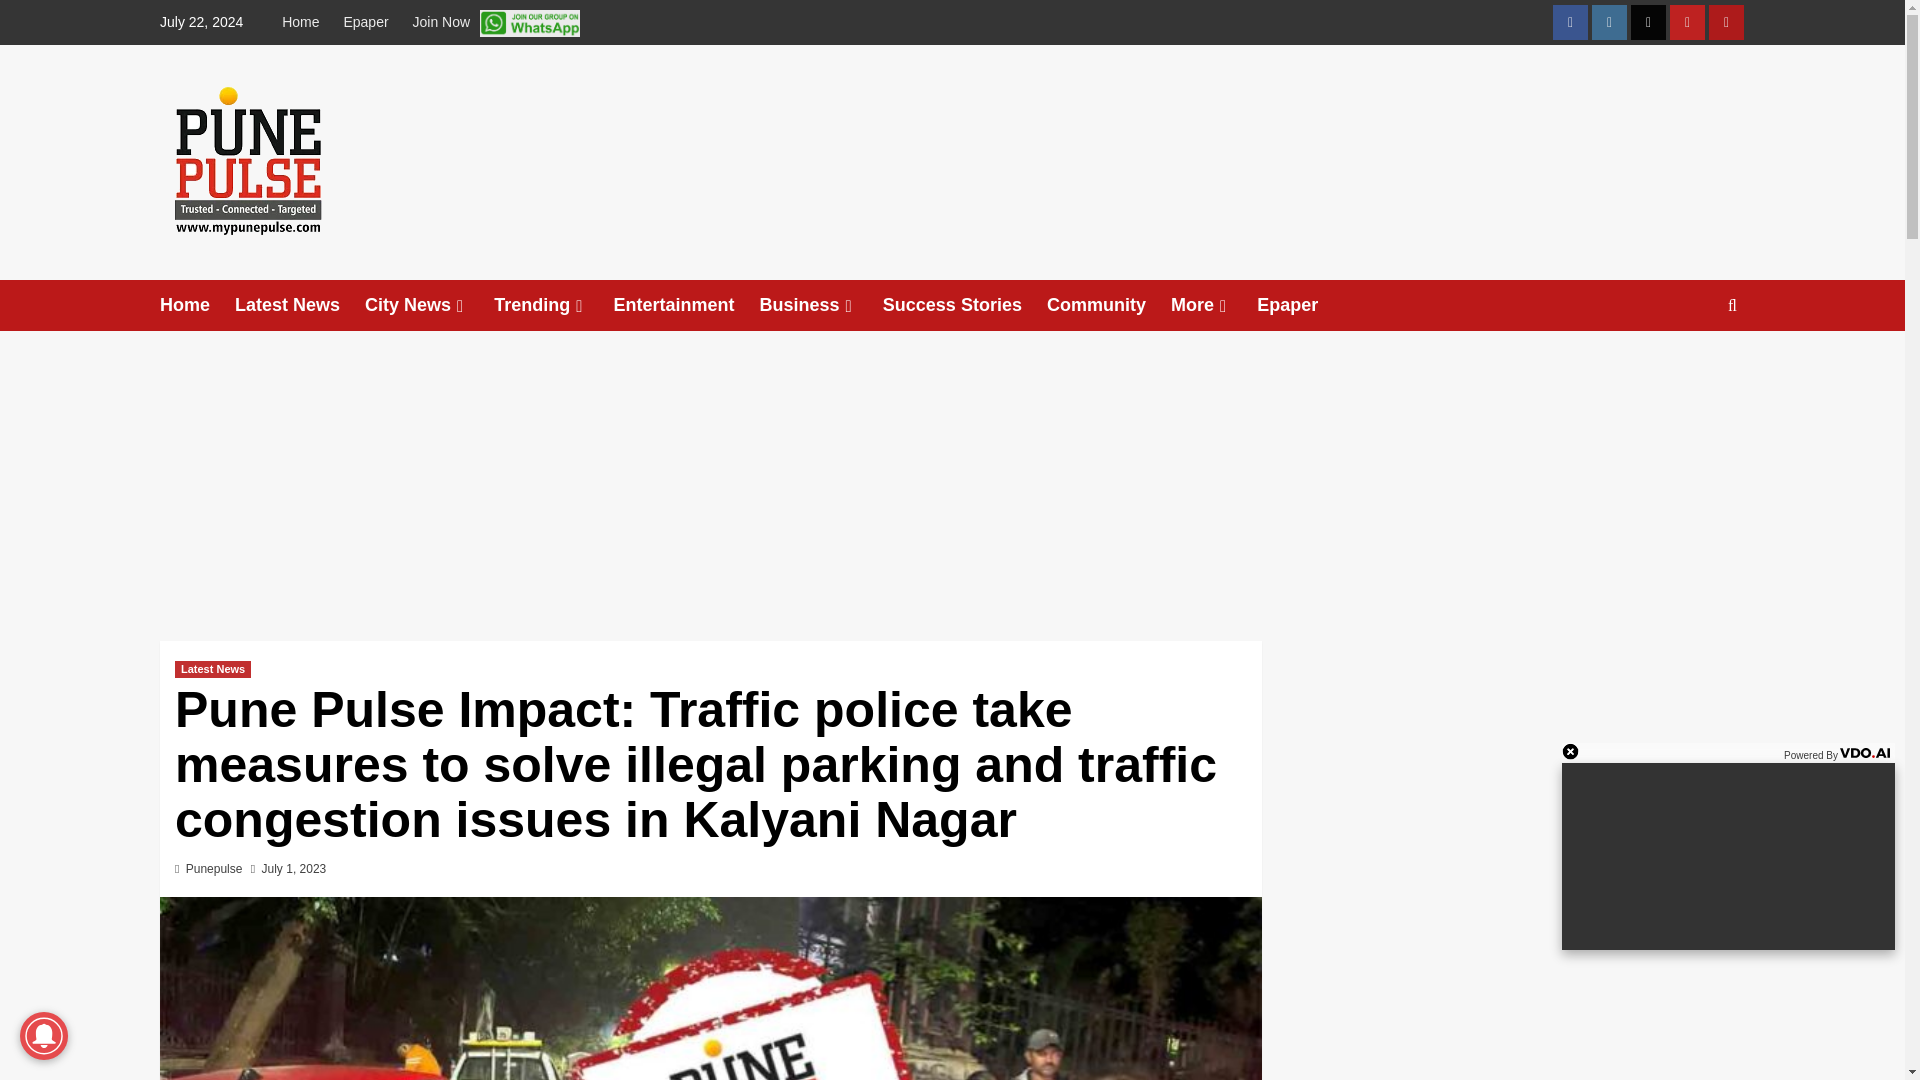 This screenshot has height=1080, width=1920. Describe the element at coordinates (1726, 22) in the screenshot. I see `Telegram` at that location.